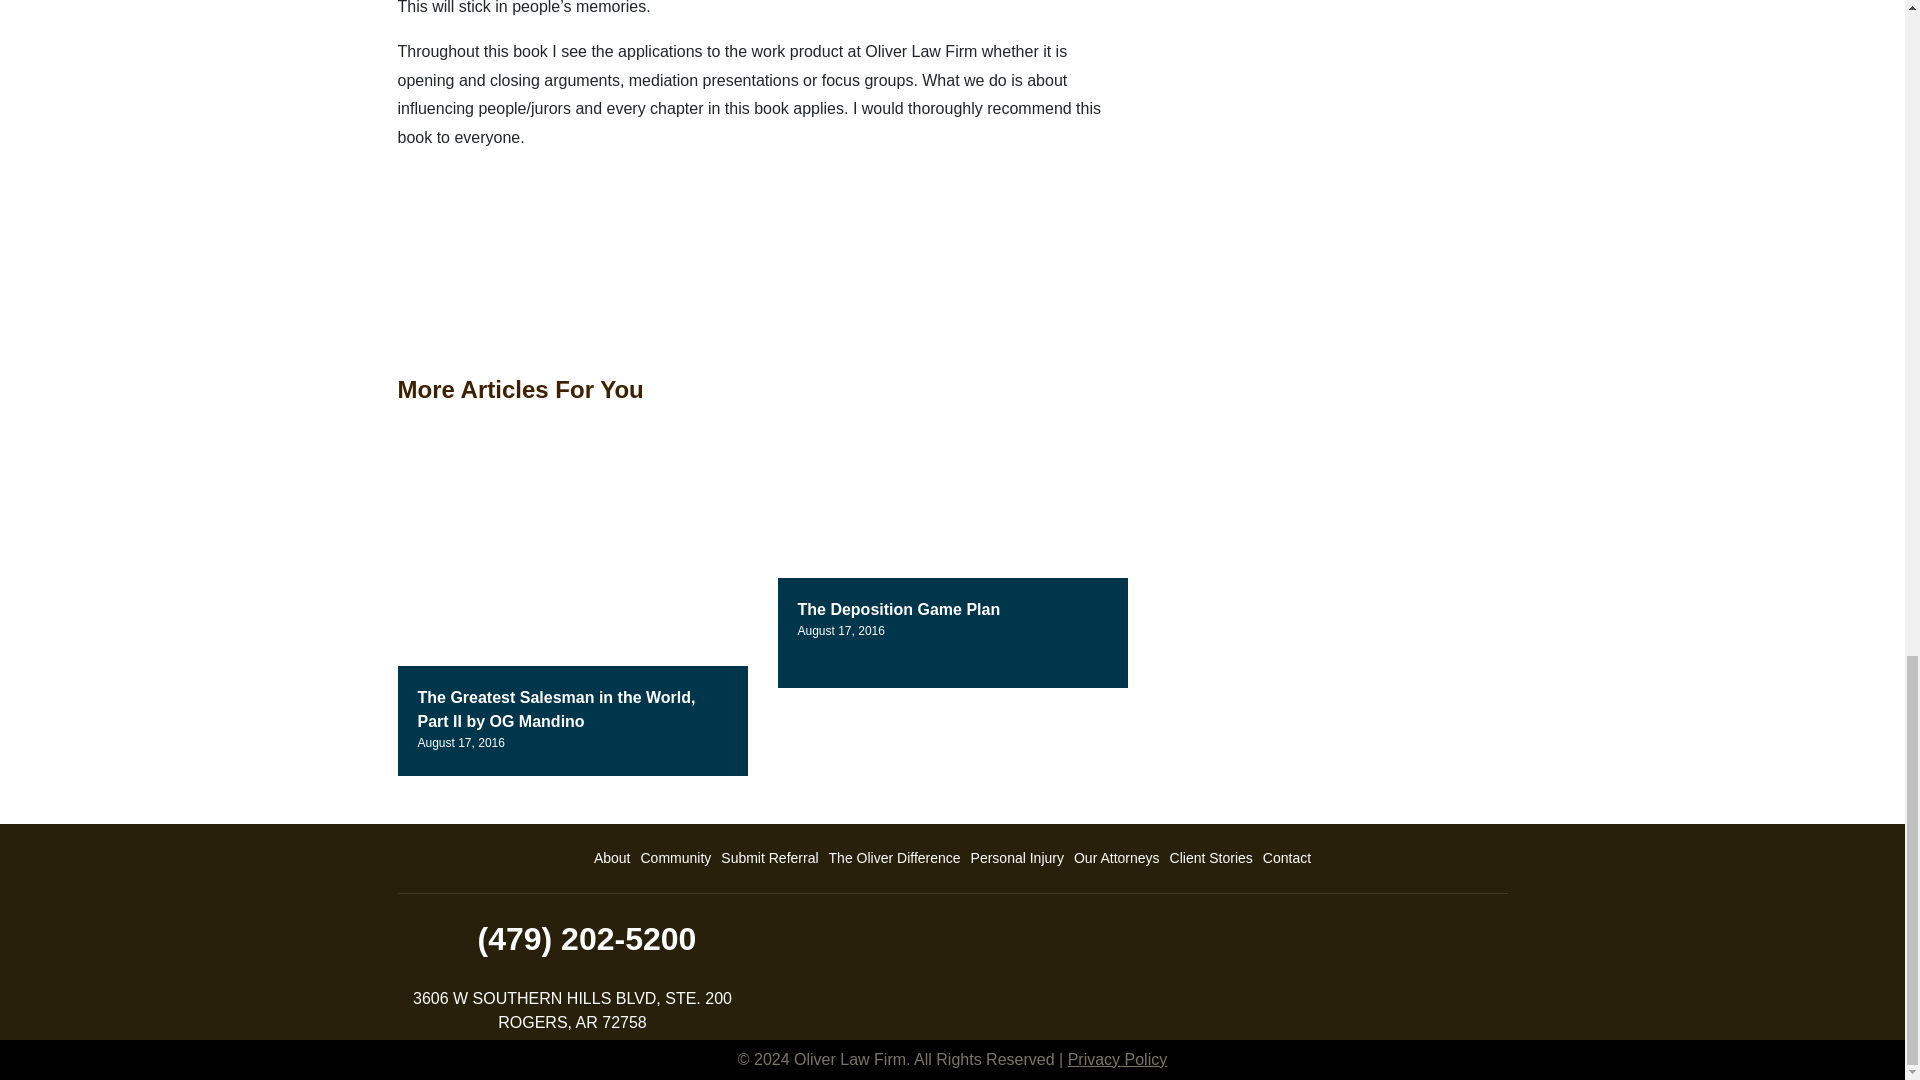  What do you see at coordinates (612, 858) in the screenshot?
I see `About` at bounding box center [612, 858].